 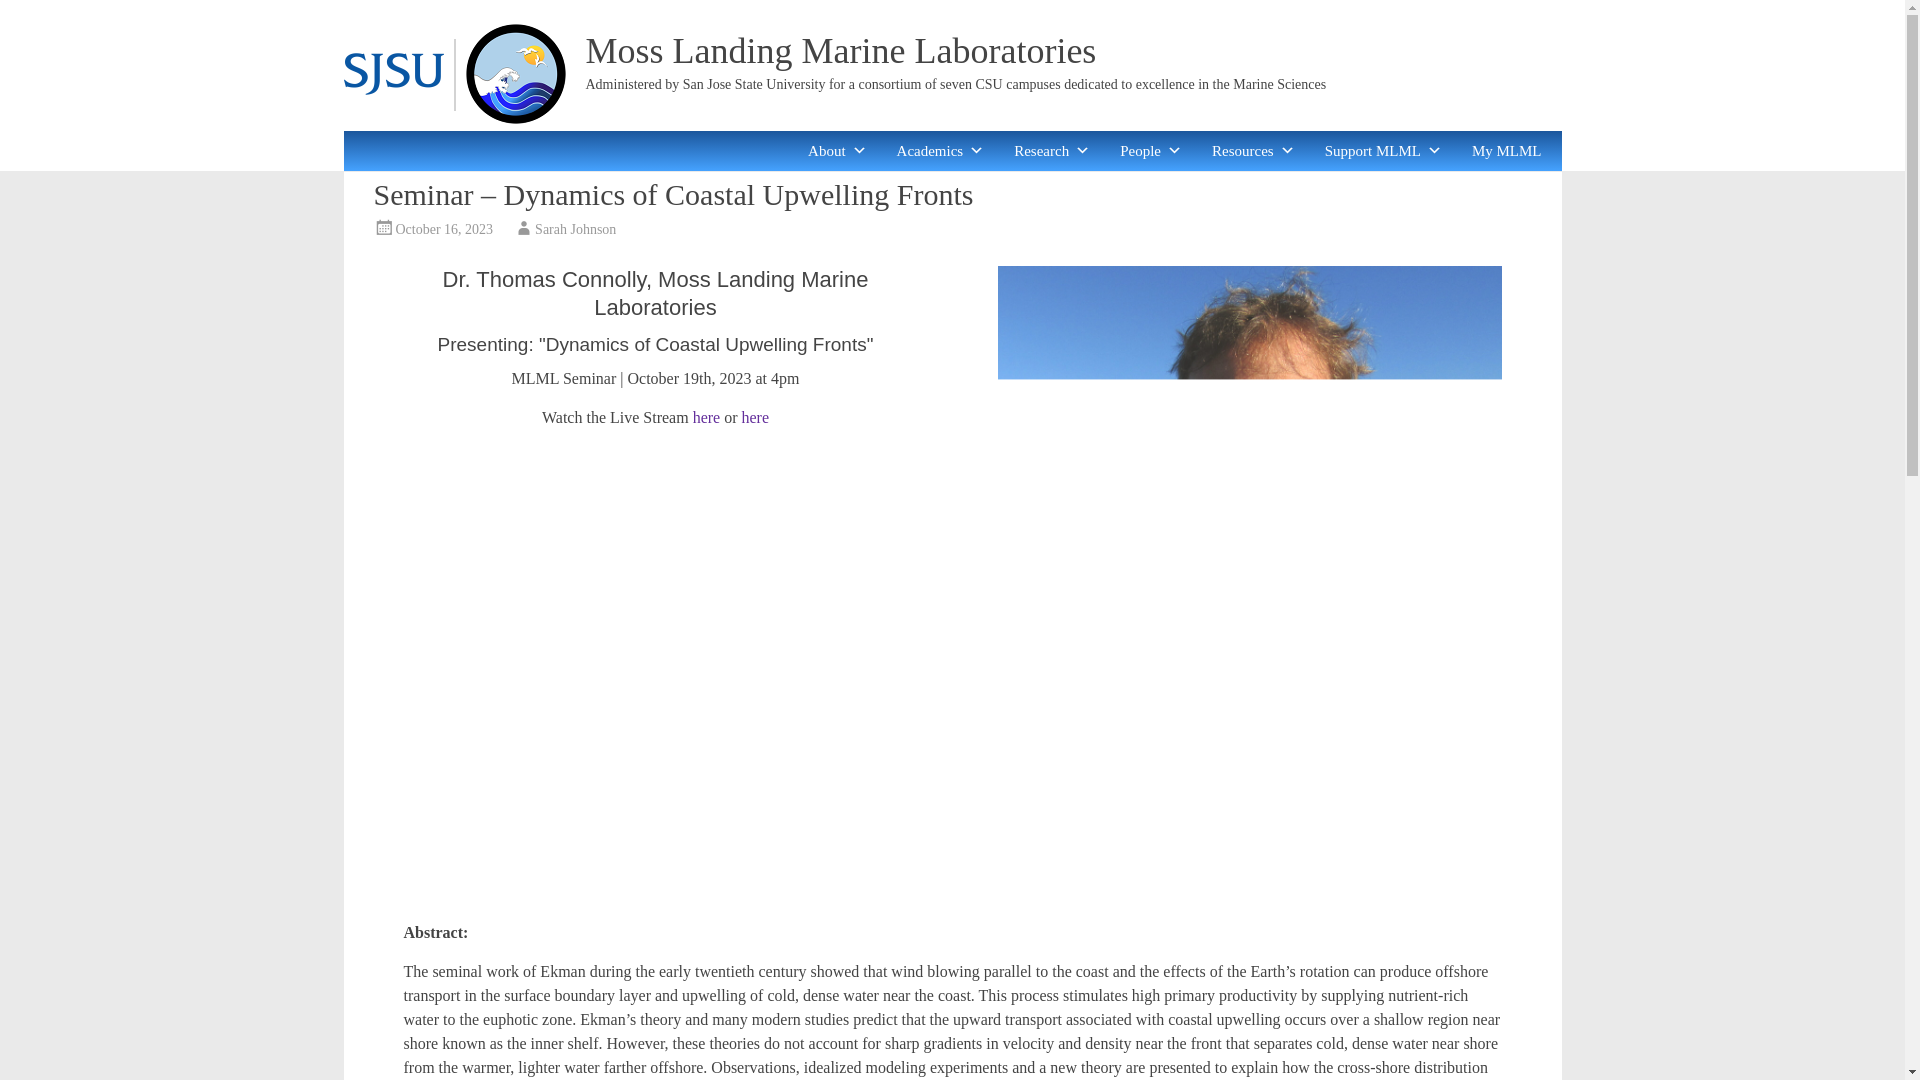 What do you see at coordinates (838, 150) in the screenshot?
I see `About` at bounding box center [838, 150].